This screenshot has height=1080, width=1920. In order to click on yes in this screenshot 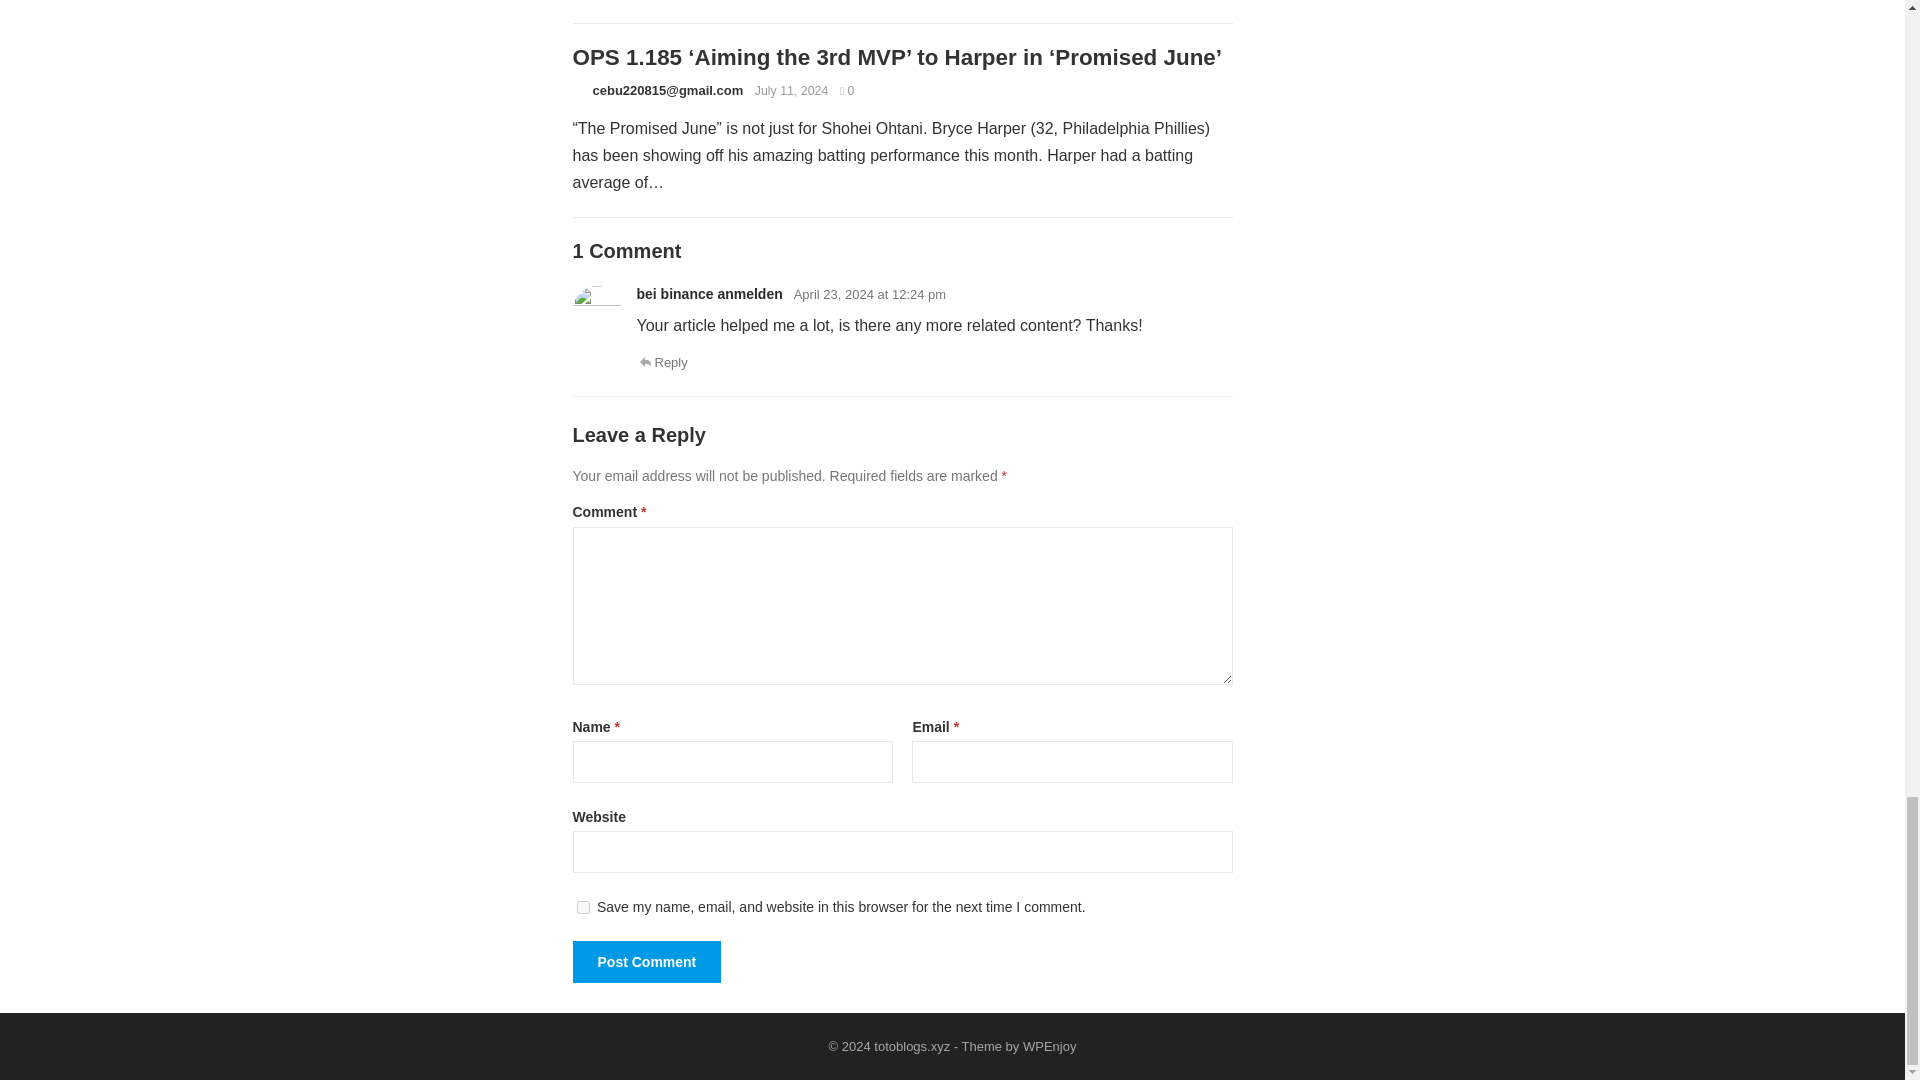, I will do `click(582, 906)`.